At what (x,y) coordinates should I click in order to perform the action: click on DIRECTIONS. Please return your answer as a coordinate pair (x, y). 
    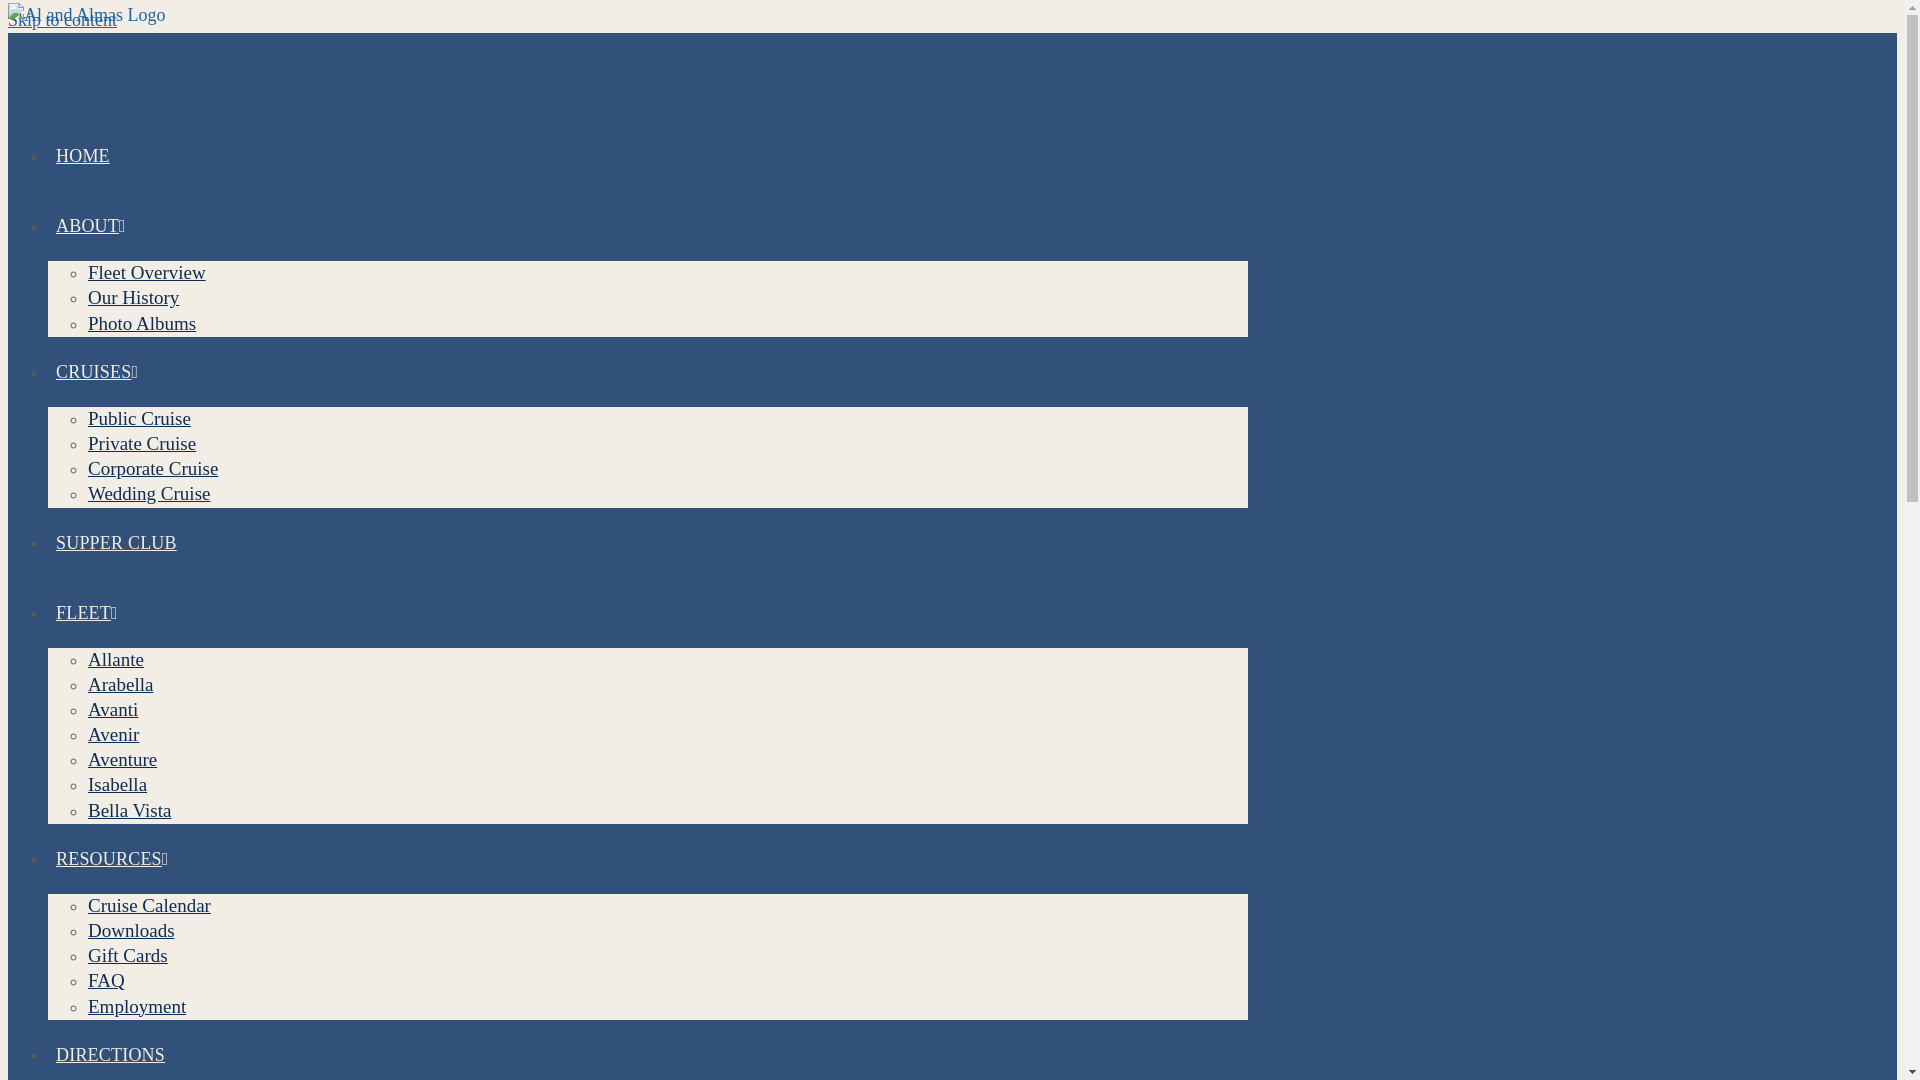
    Looking at the image, I should click on (110, 1054).